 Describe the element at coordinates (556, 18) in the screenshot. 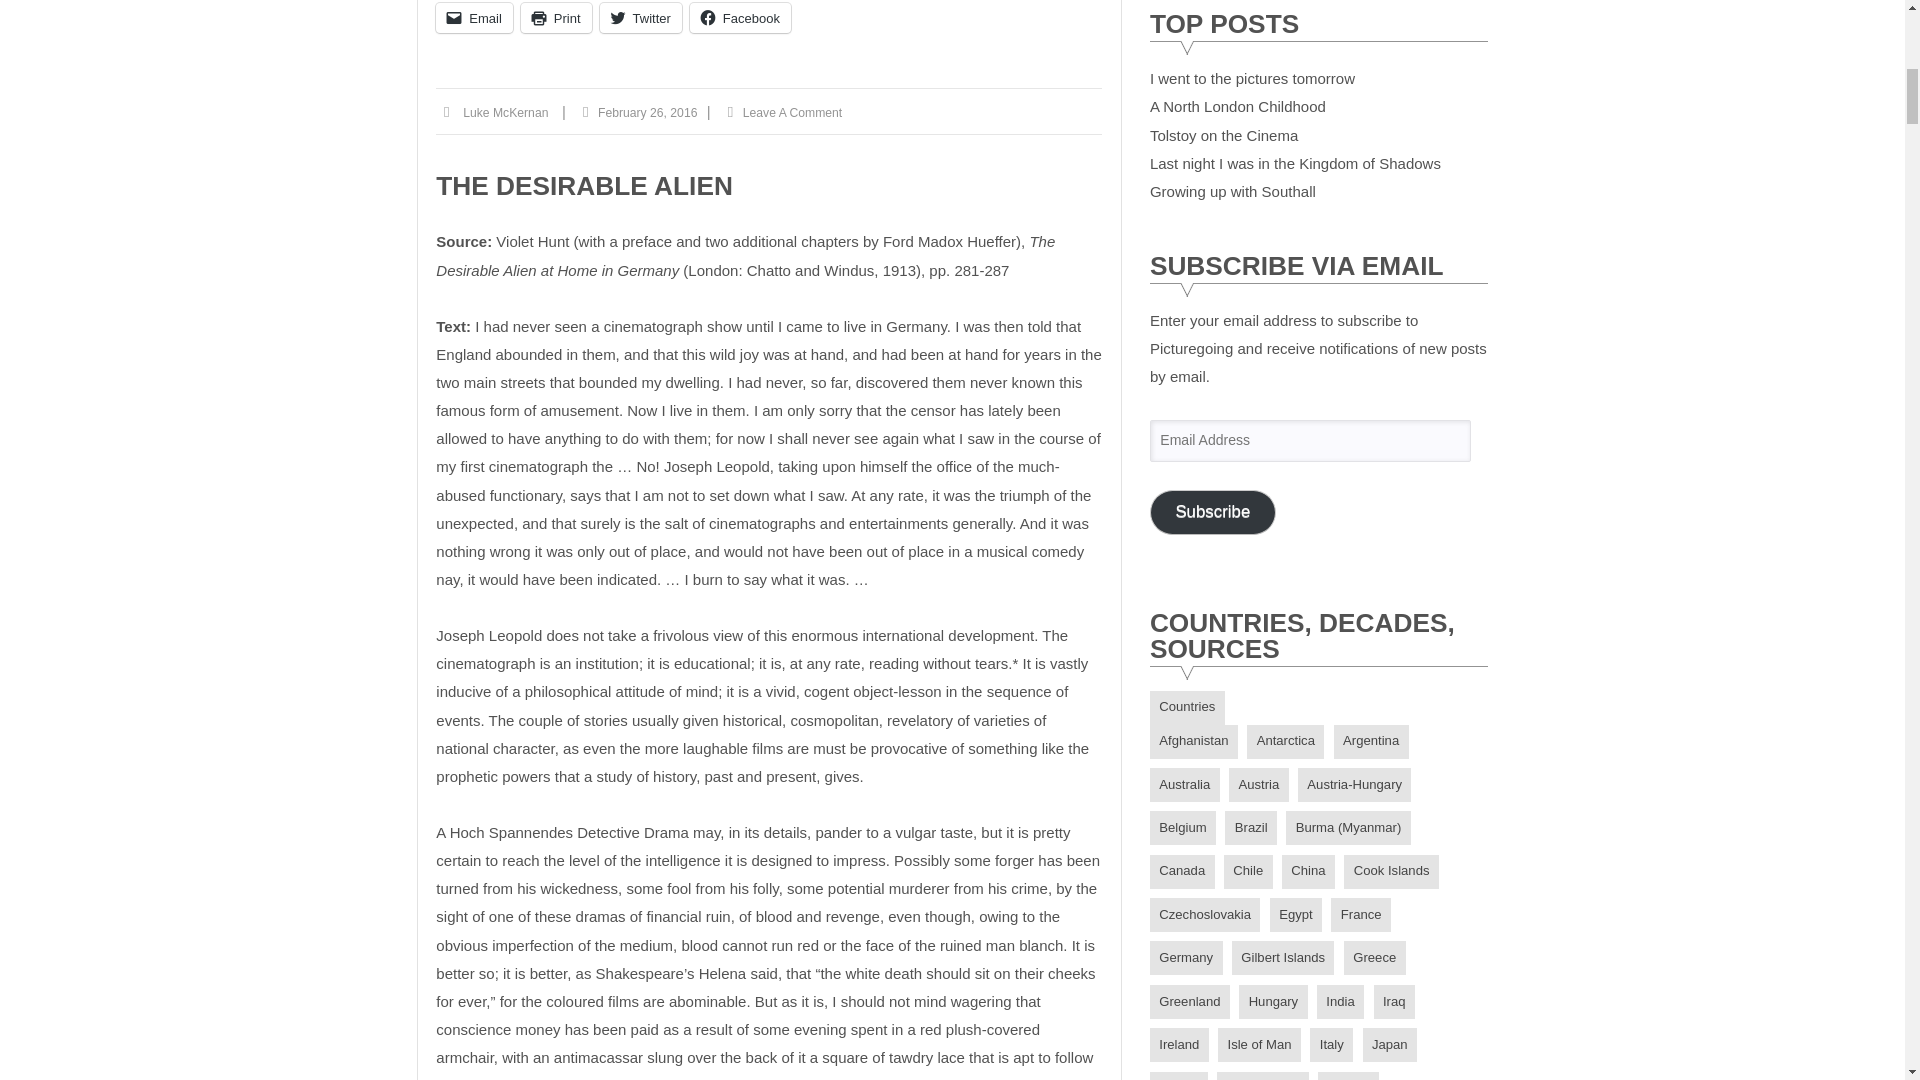

I see `Print` at that location.